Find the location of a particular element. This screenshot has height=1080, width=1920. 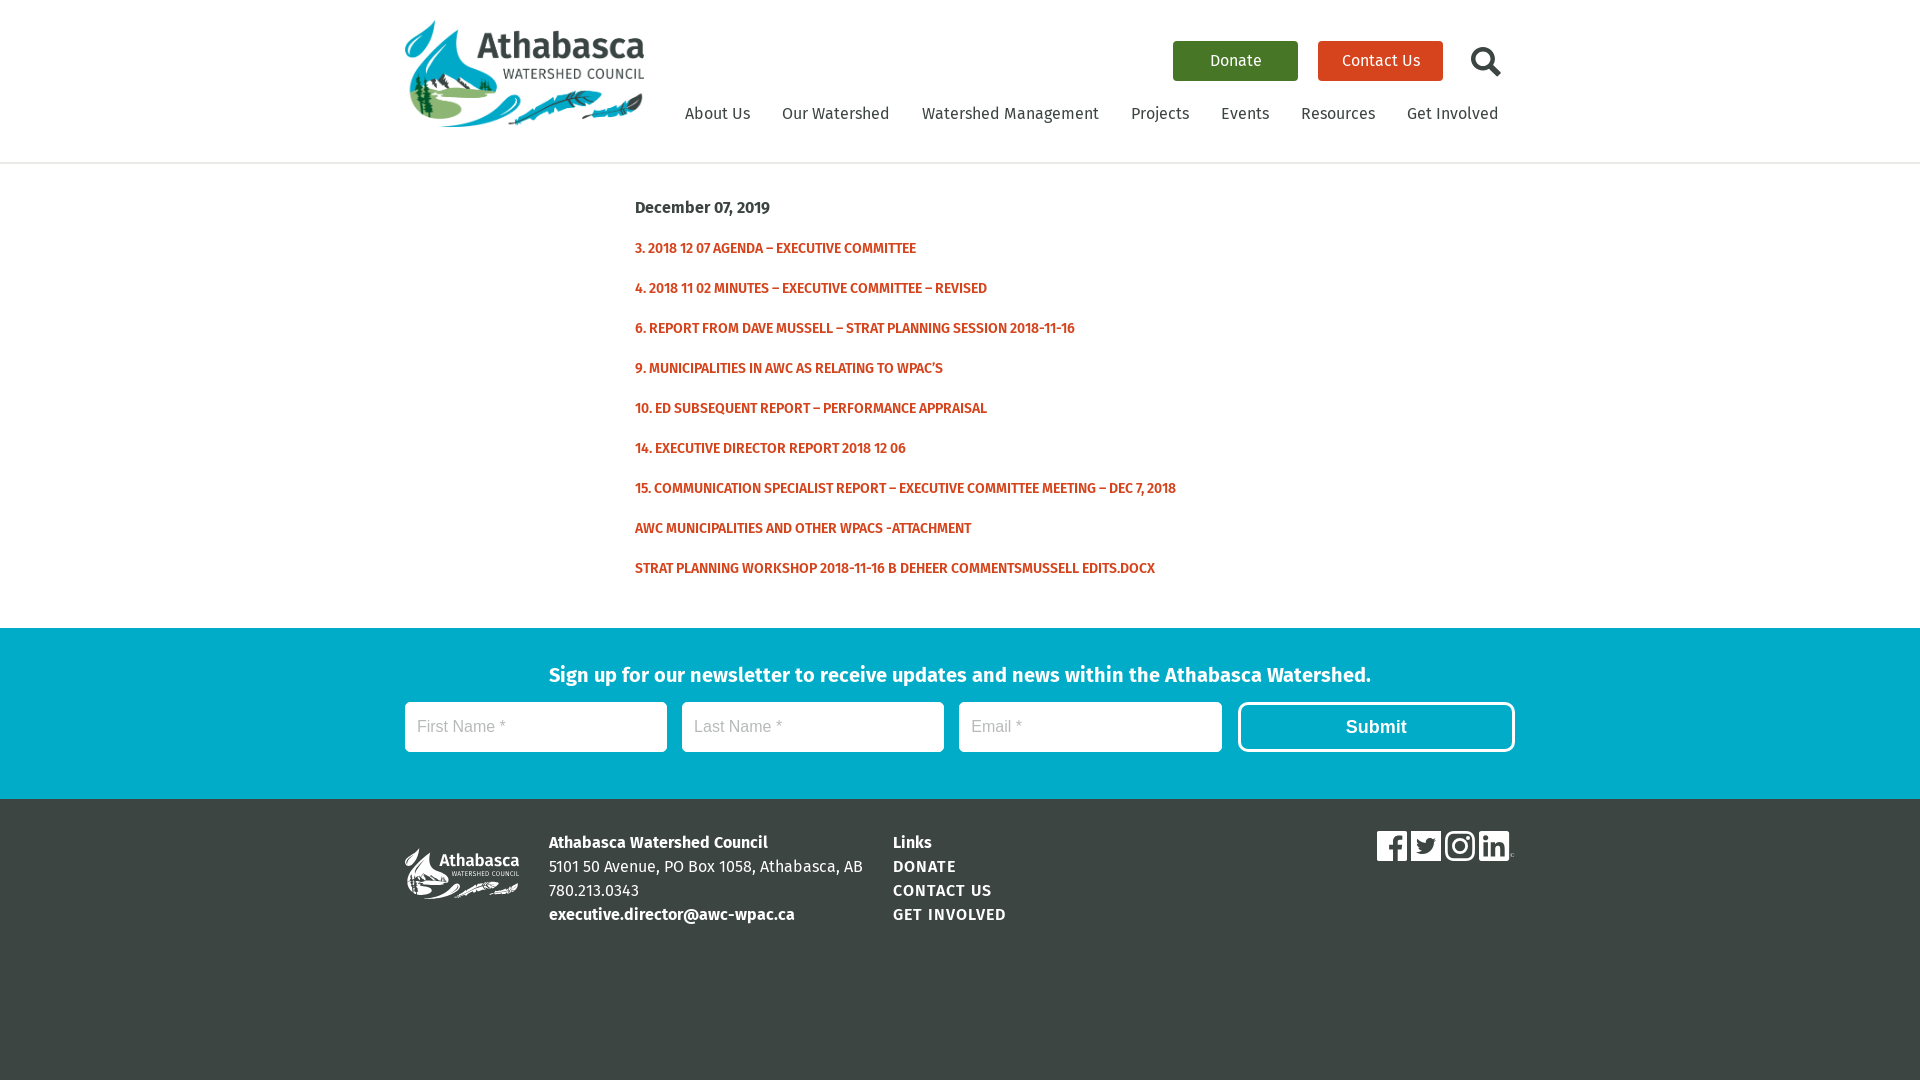

Athabasca Watershed Council is located at coordinates (462, 874).